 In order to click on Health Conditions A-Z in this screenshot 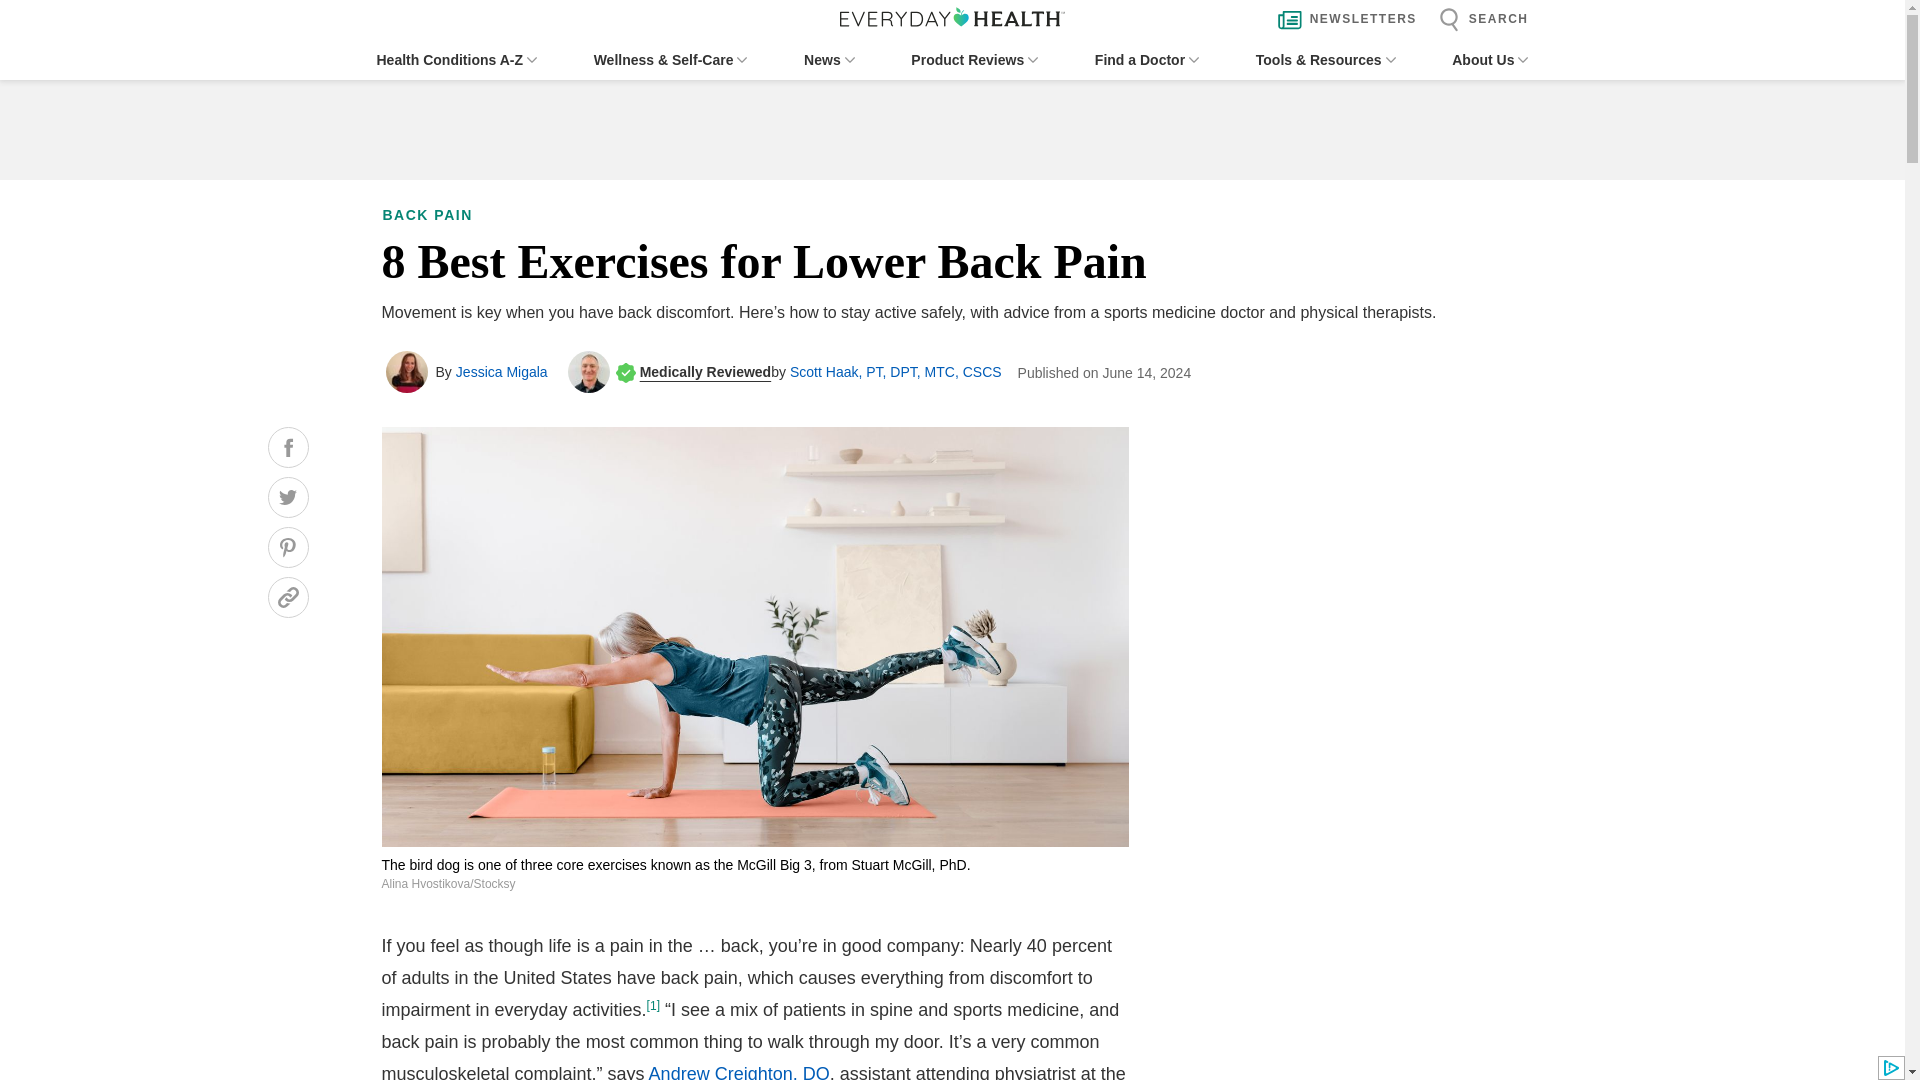, I will do `click(456, 60)`.